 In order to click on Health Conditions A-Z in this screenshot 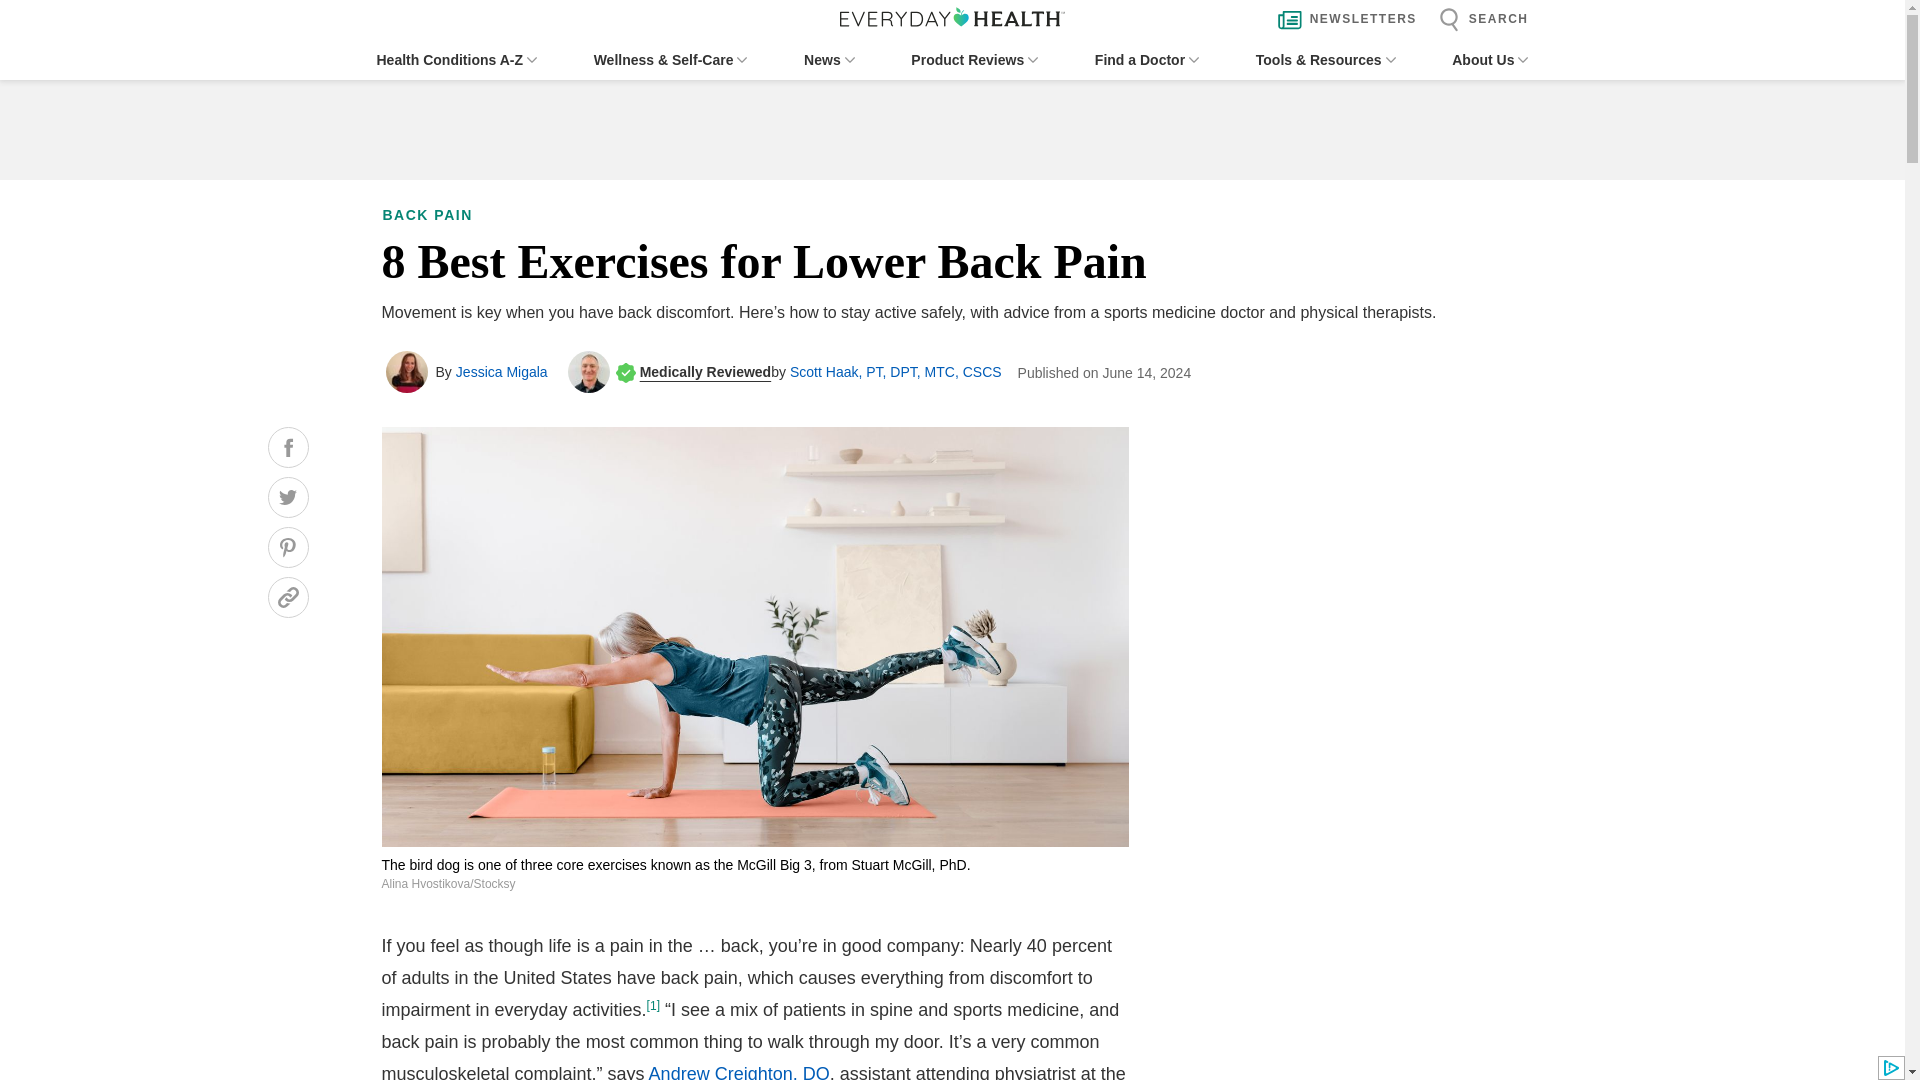, I will do `click(456, 60)`.